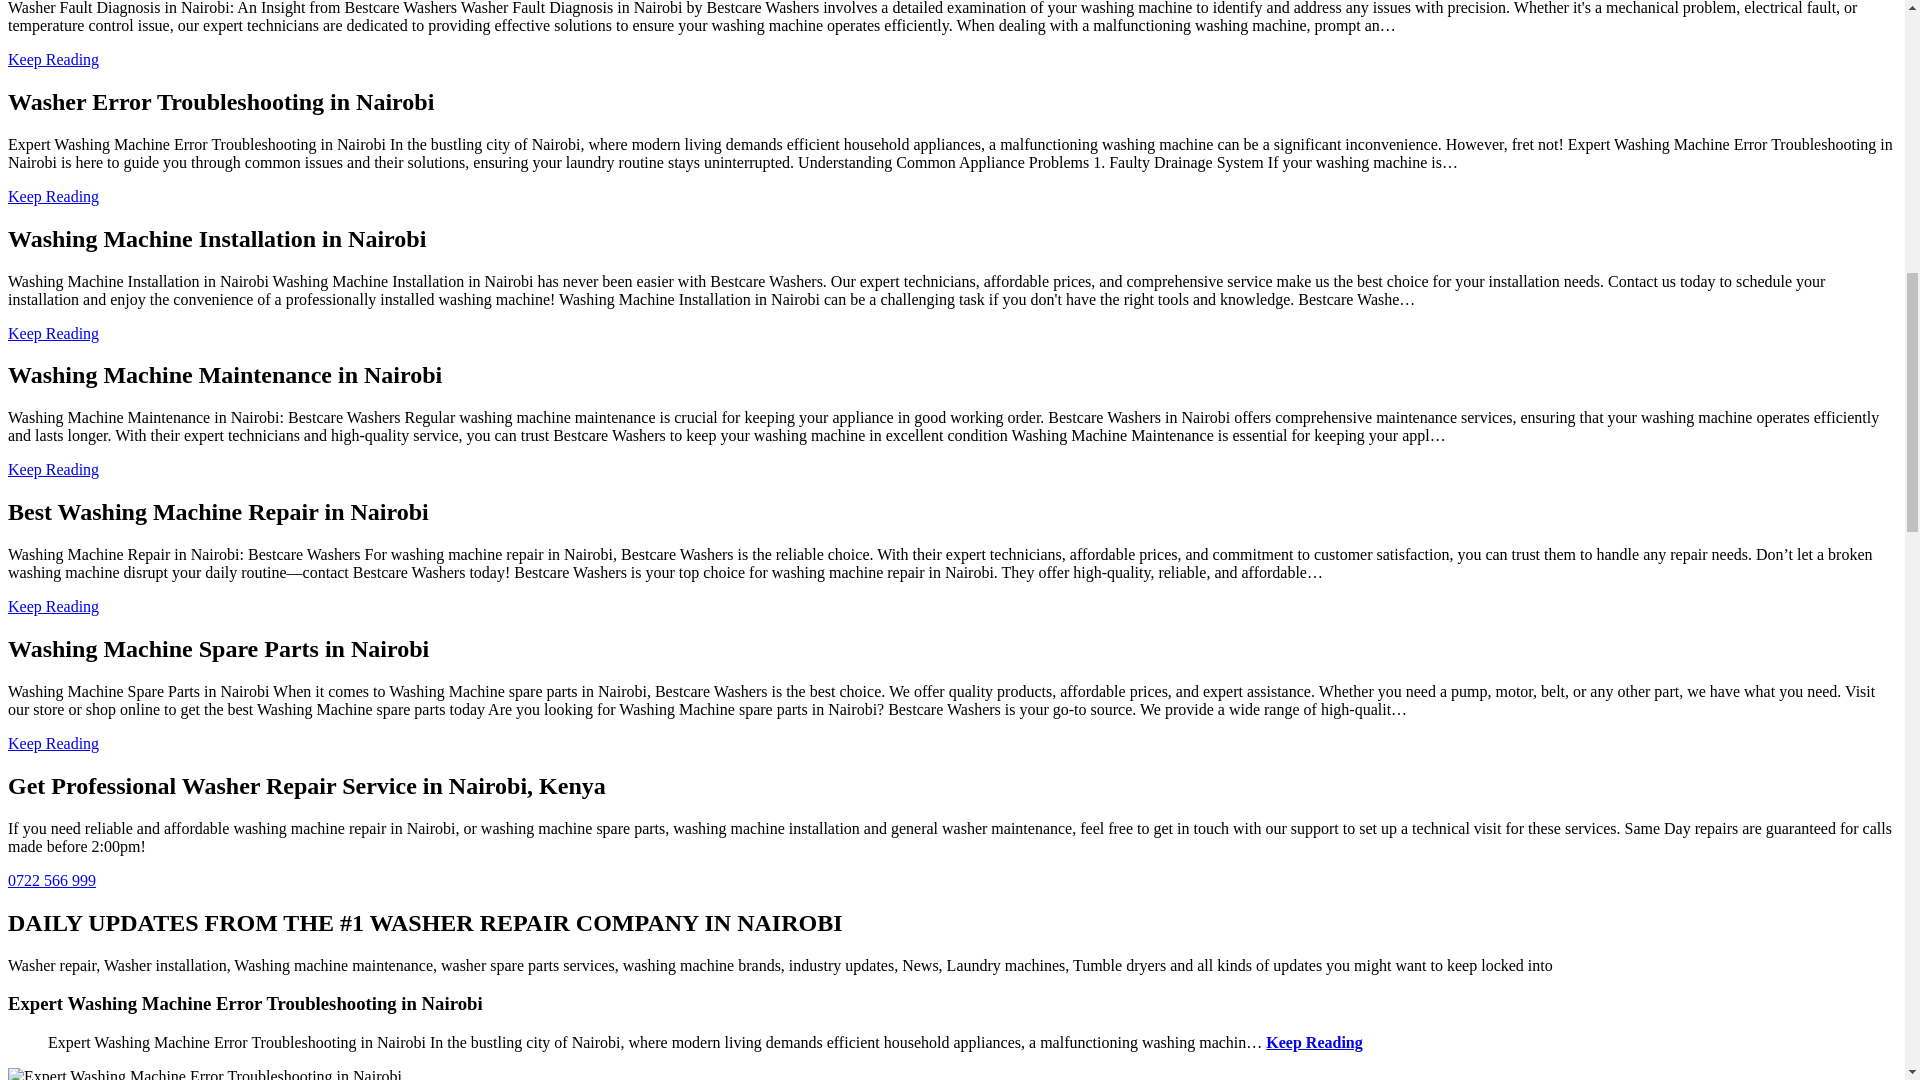 This screenshot has width=1920, height=1080. What do you see at coordinates (53, 743) in the screenshot?
I see `Keep Reading` at bounding box center [53, 743].